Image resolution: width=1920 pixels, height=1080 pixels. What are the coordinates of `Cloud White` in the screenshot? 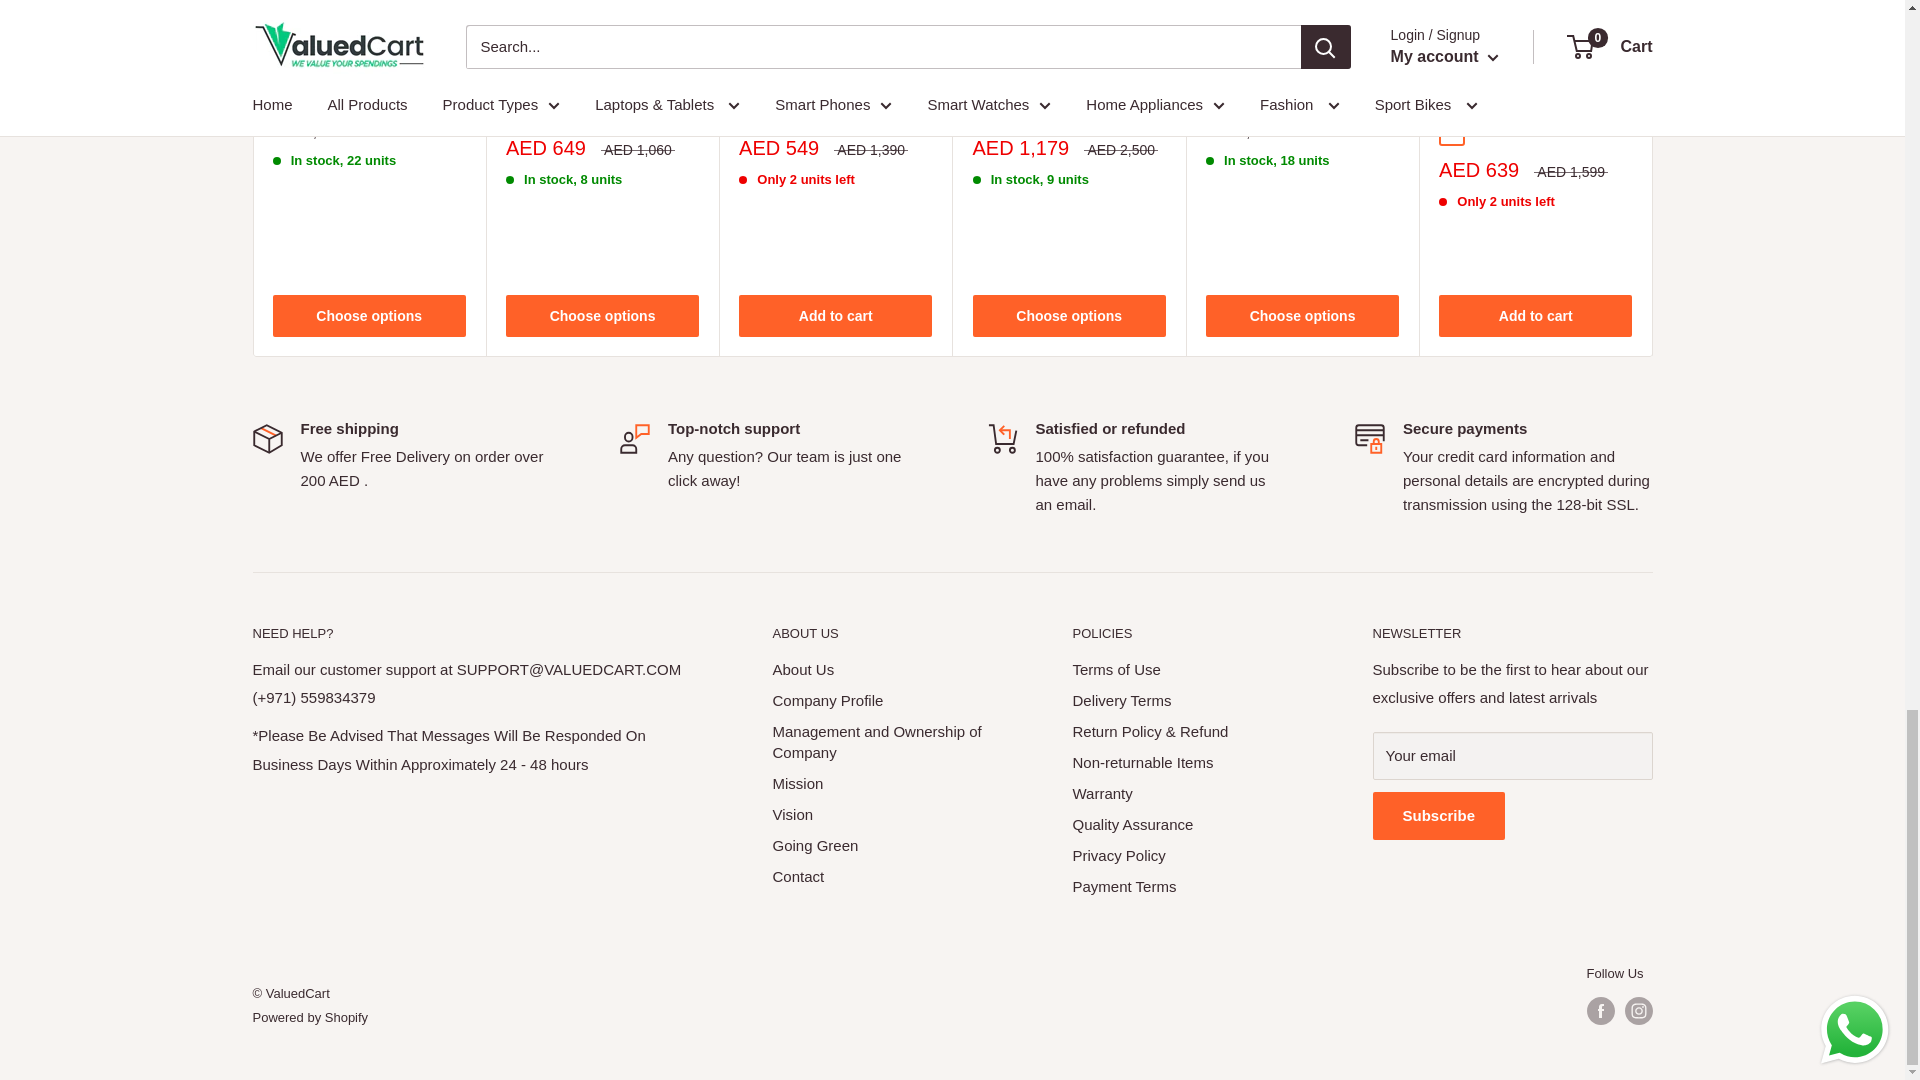 It's located at (1045, 110).